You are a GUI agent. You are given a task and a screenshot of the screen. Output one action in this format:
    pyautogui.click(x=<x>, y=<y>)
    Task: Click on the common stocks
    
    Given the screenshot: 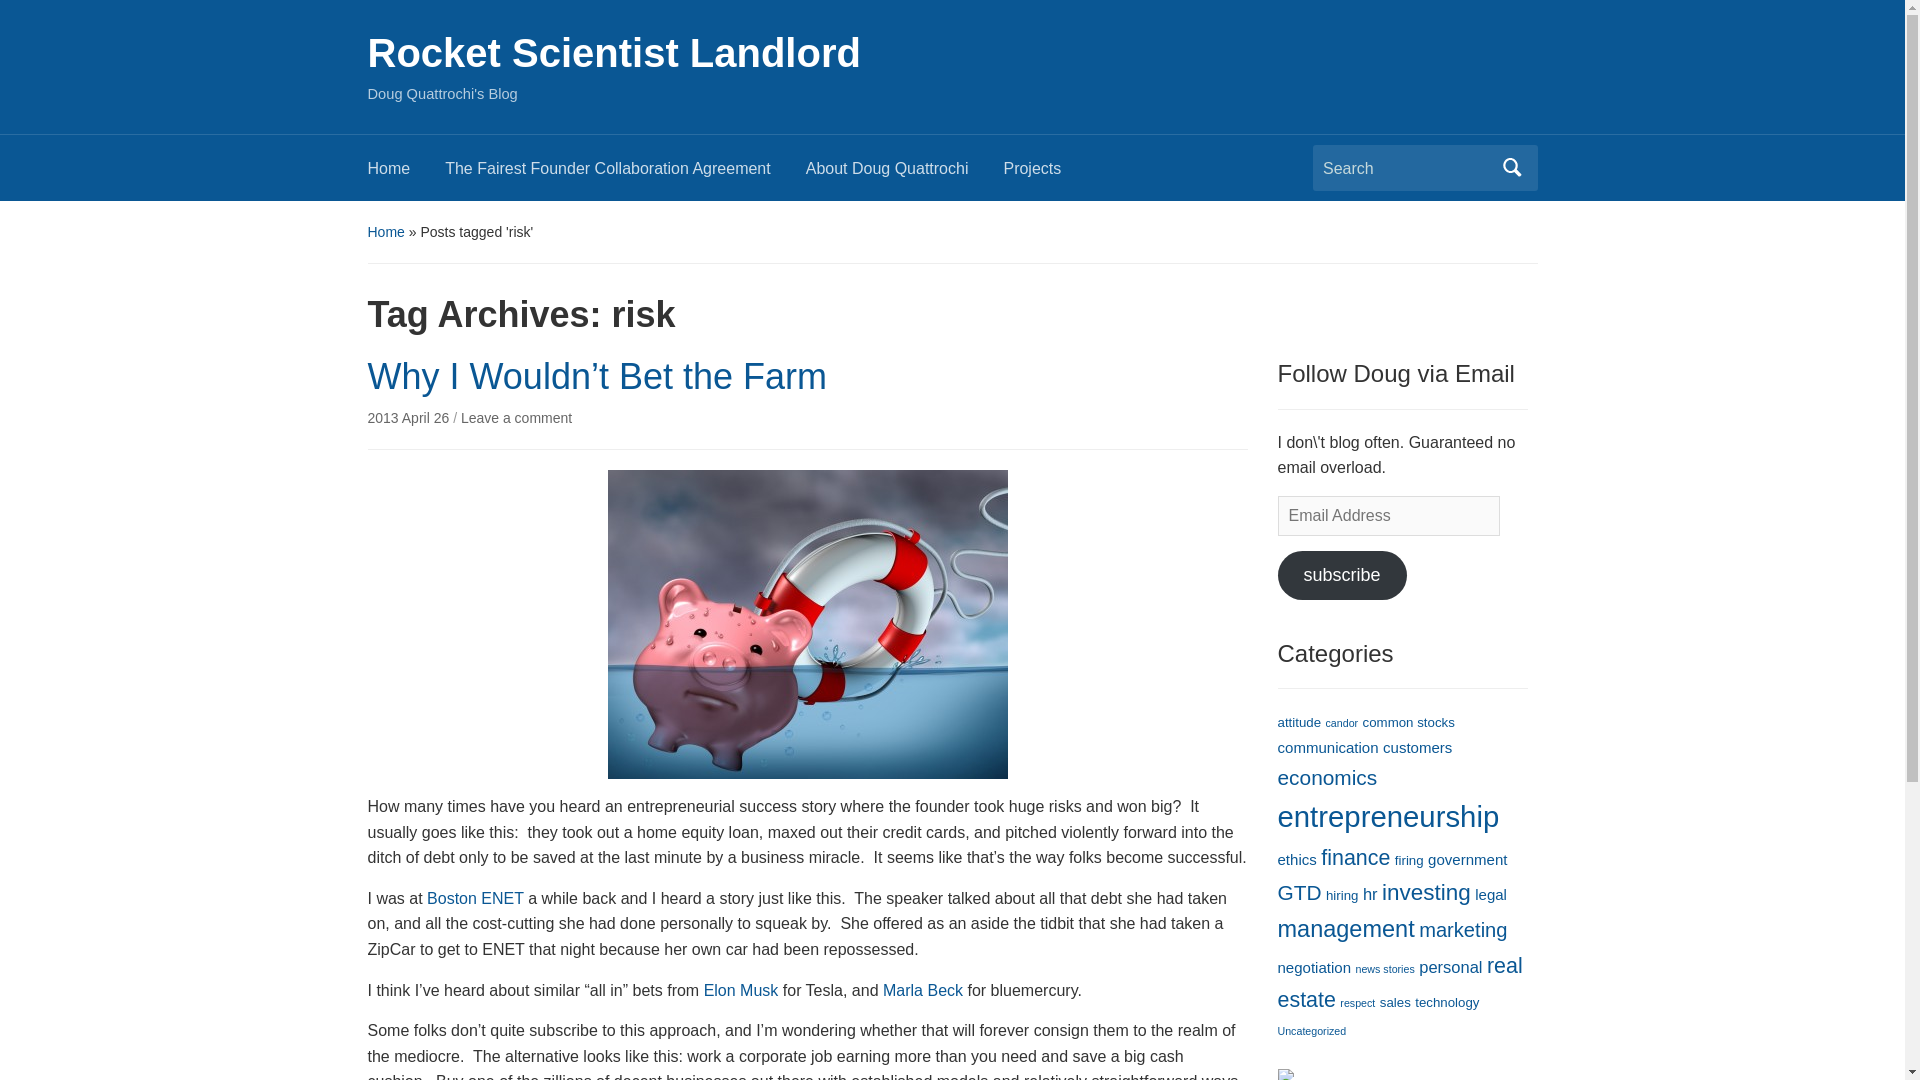 What is the action you would take?
    pyautogui.click(x=1409, y=722)
    